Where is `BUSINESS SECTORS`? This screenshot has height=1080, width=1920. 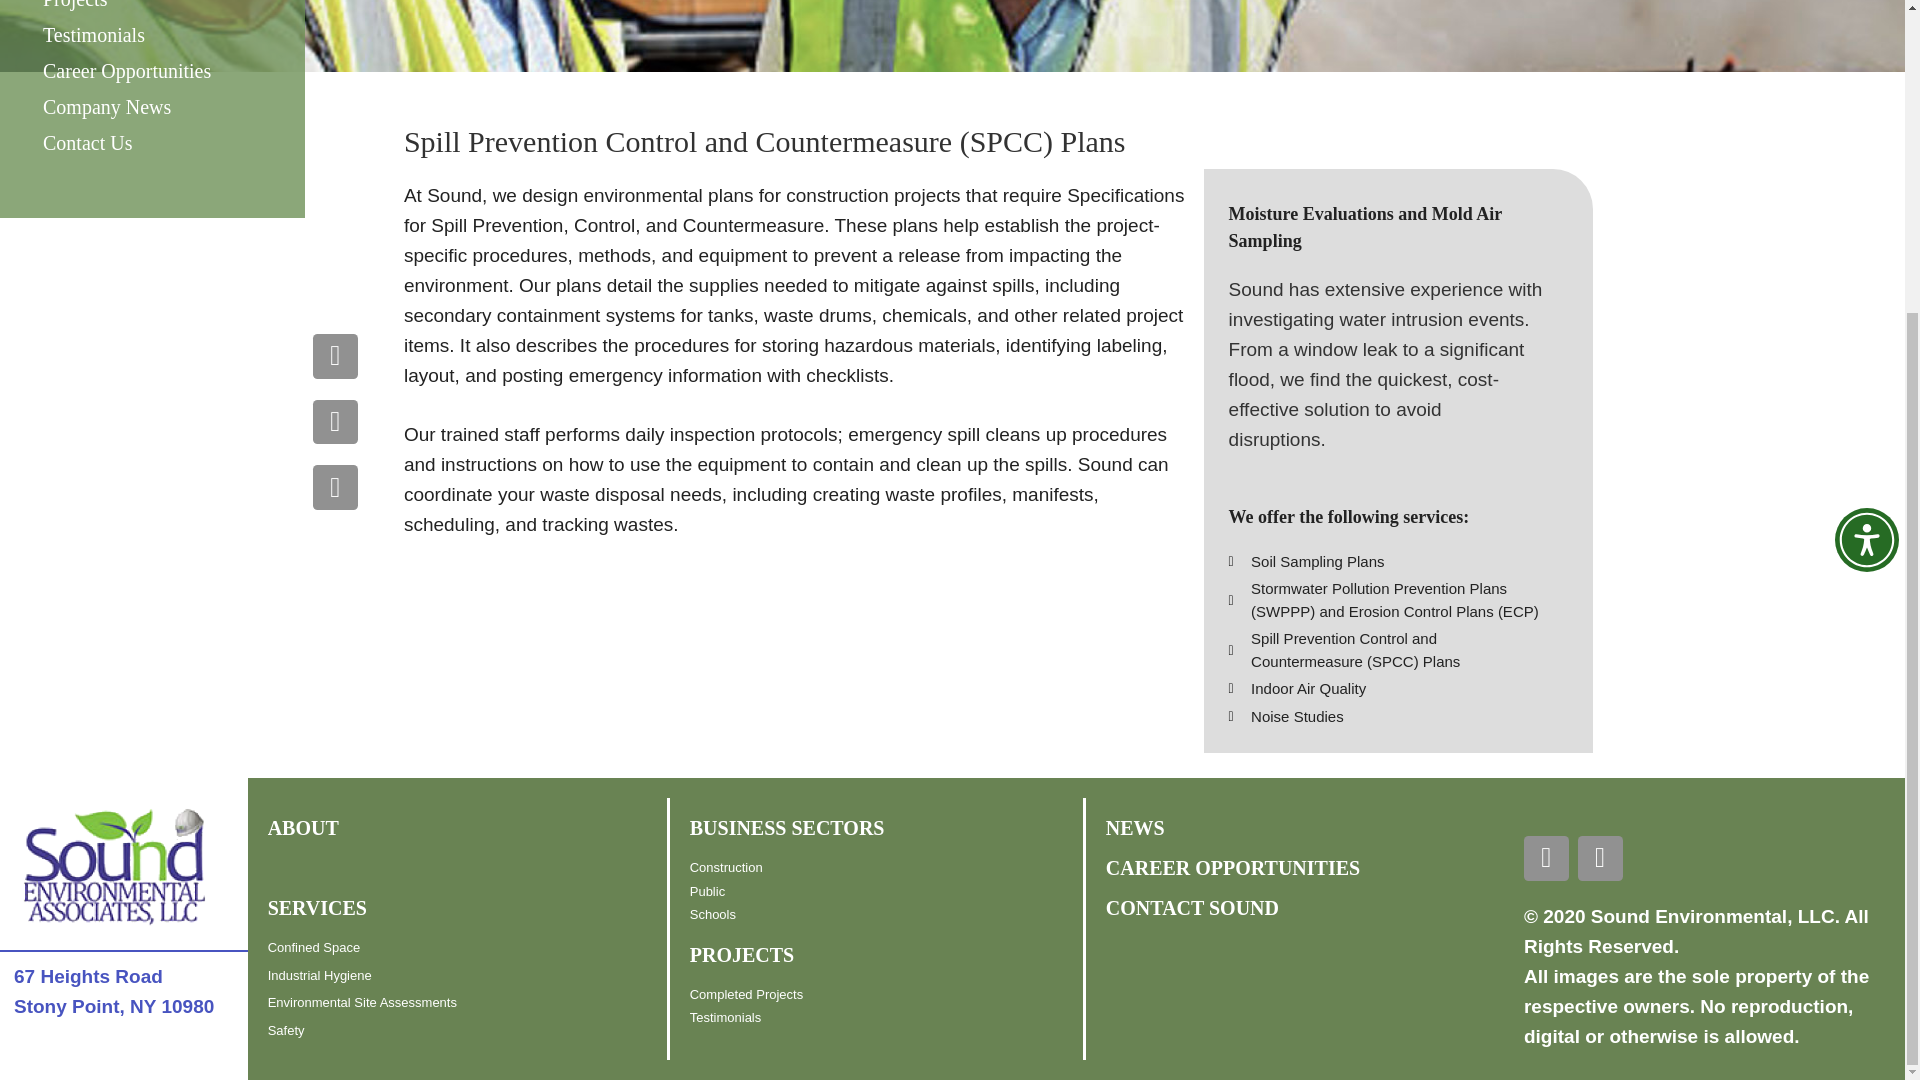
BUSINESS SECTORS is located at coordinates (787, 828).